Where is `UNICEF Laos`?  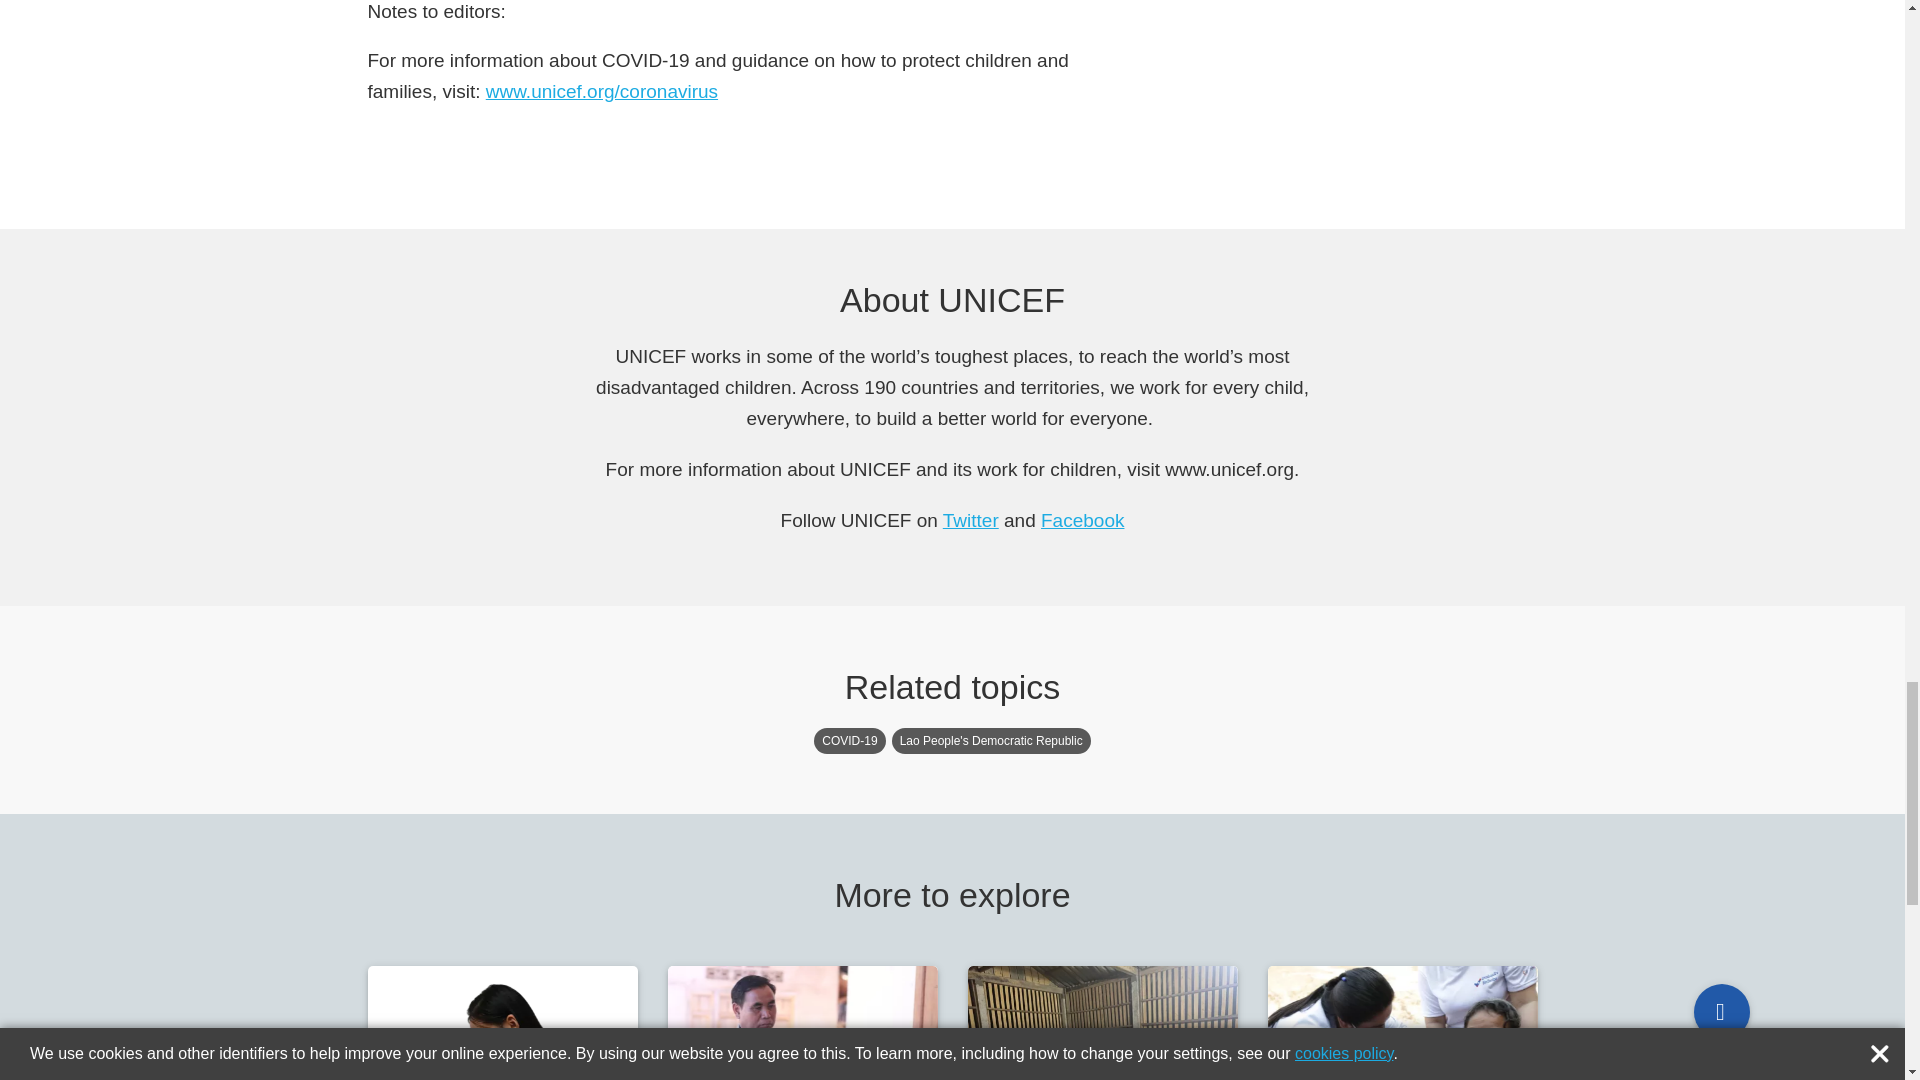
UNICEF Laos is located at coordinates (970, 520).